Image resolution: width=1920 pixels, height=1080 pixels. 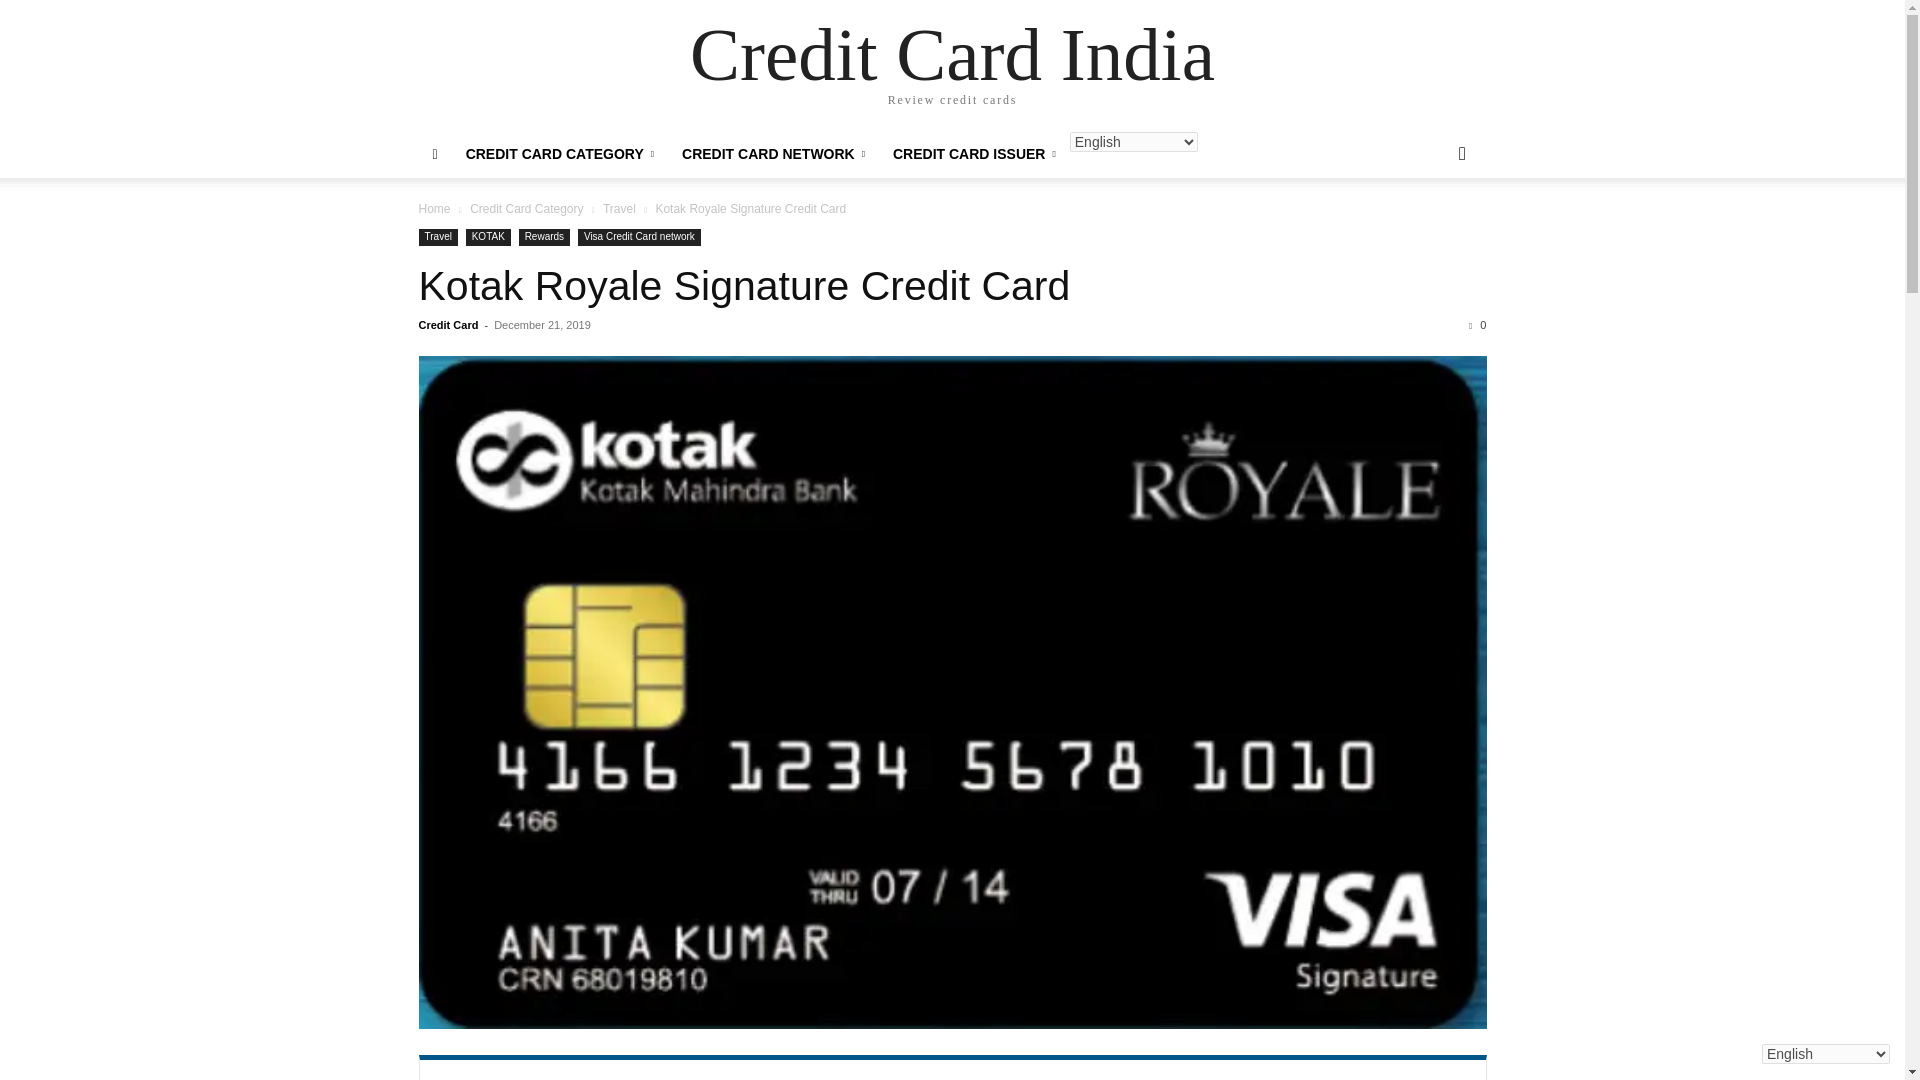 What do you see at coordinates (744, 286) in the screenshot?
I see `Kotak Royale Signature Credit Card` at bounding box center [744, 286].